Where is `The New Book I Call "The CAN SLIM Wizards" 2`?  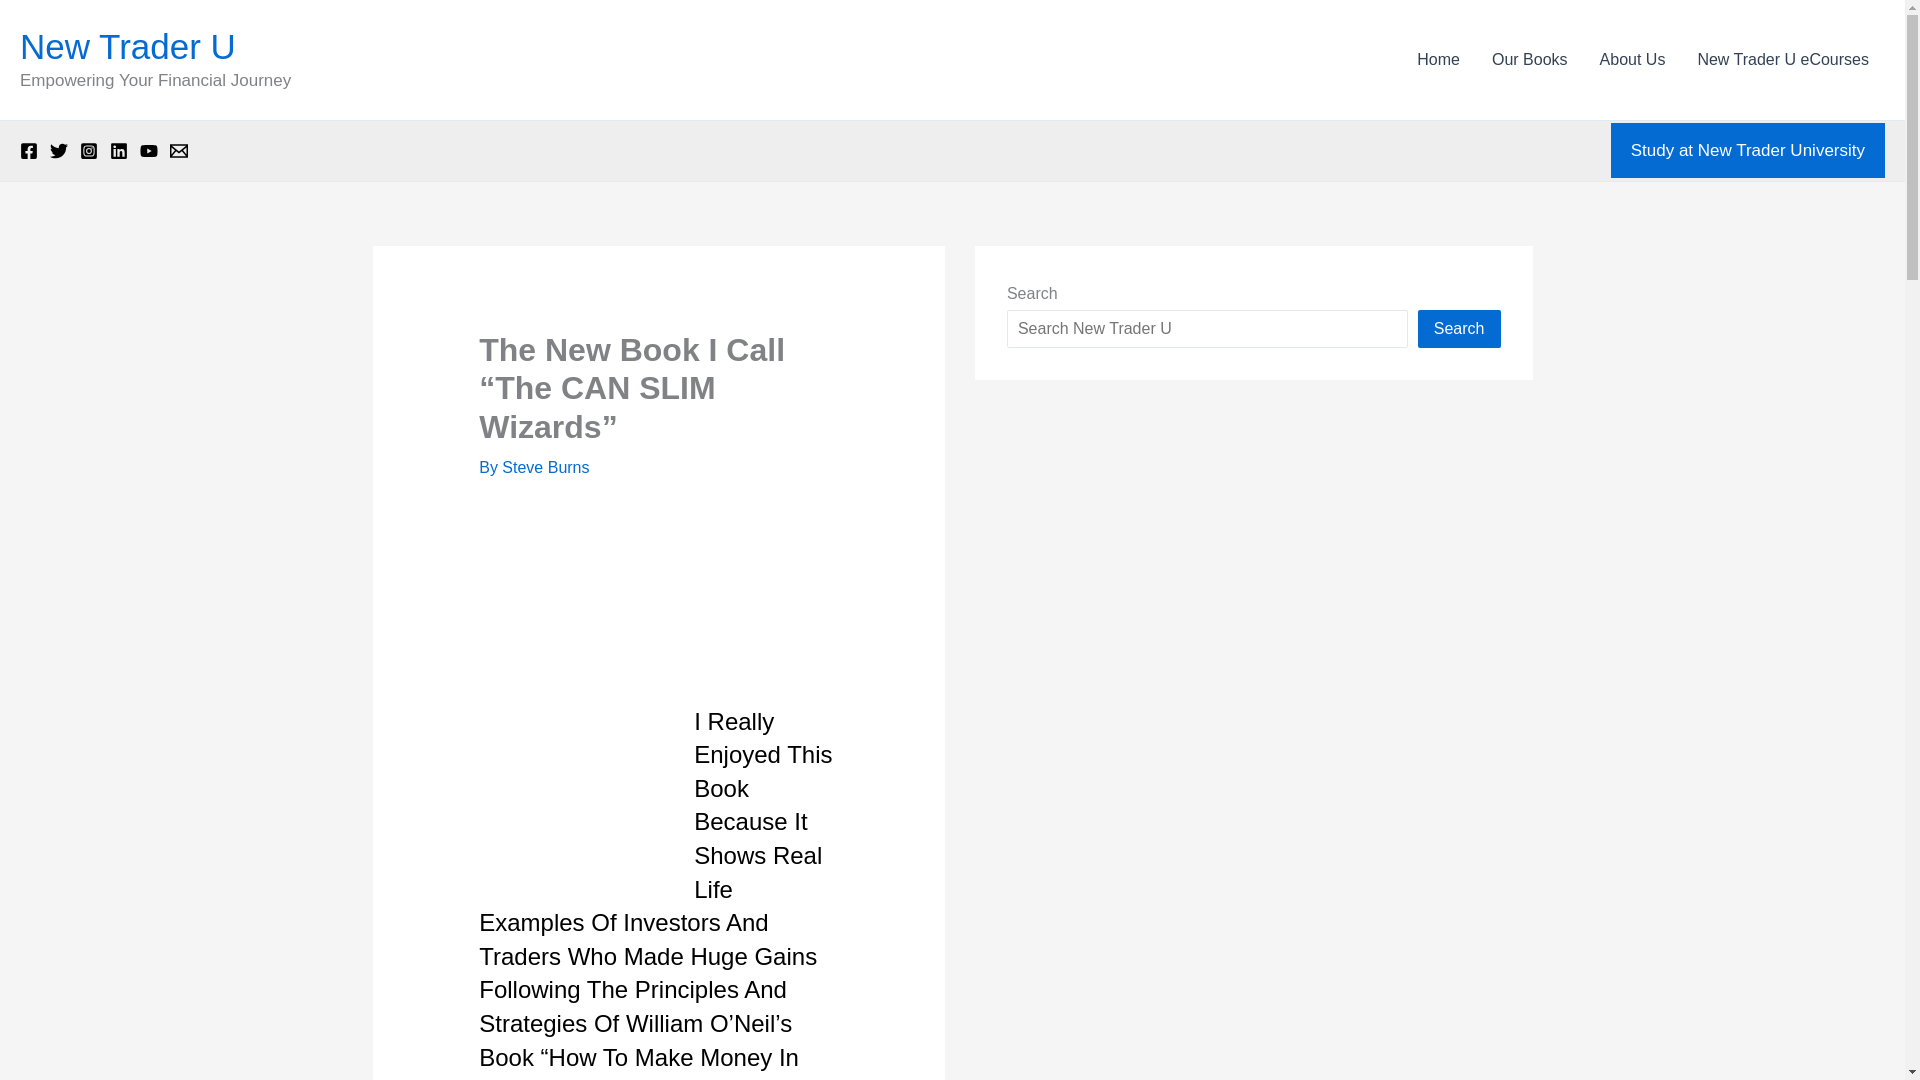
The New Book I Call "The CAN SLIM Wizards" 2 is located at coordinates (574, 552).